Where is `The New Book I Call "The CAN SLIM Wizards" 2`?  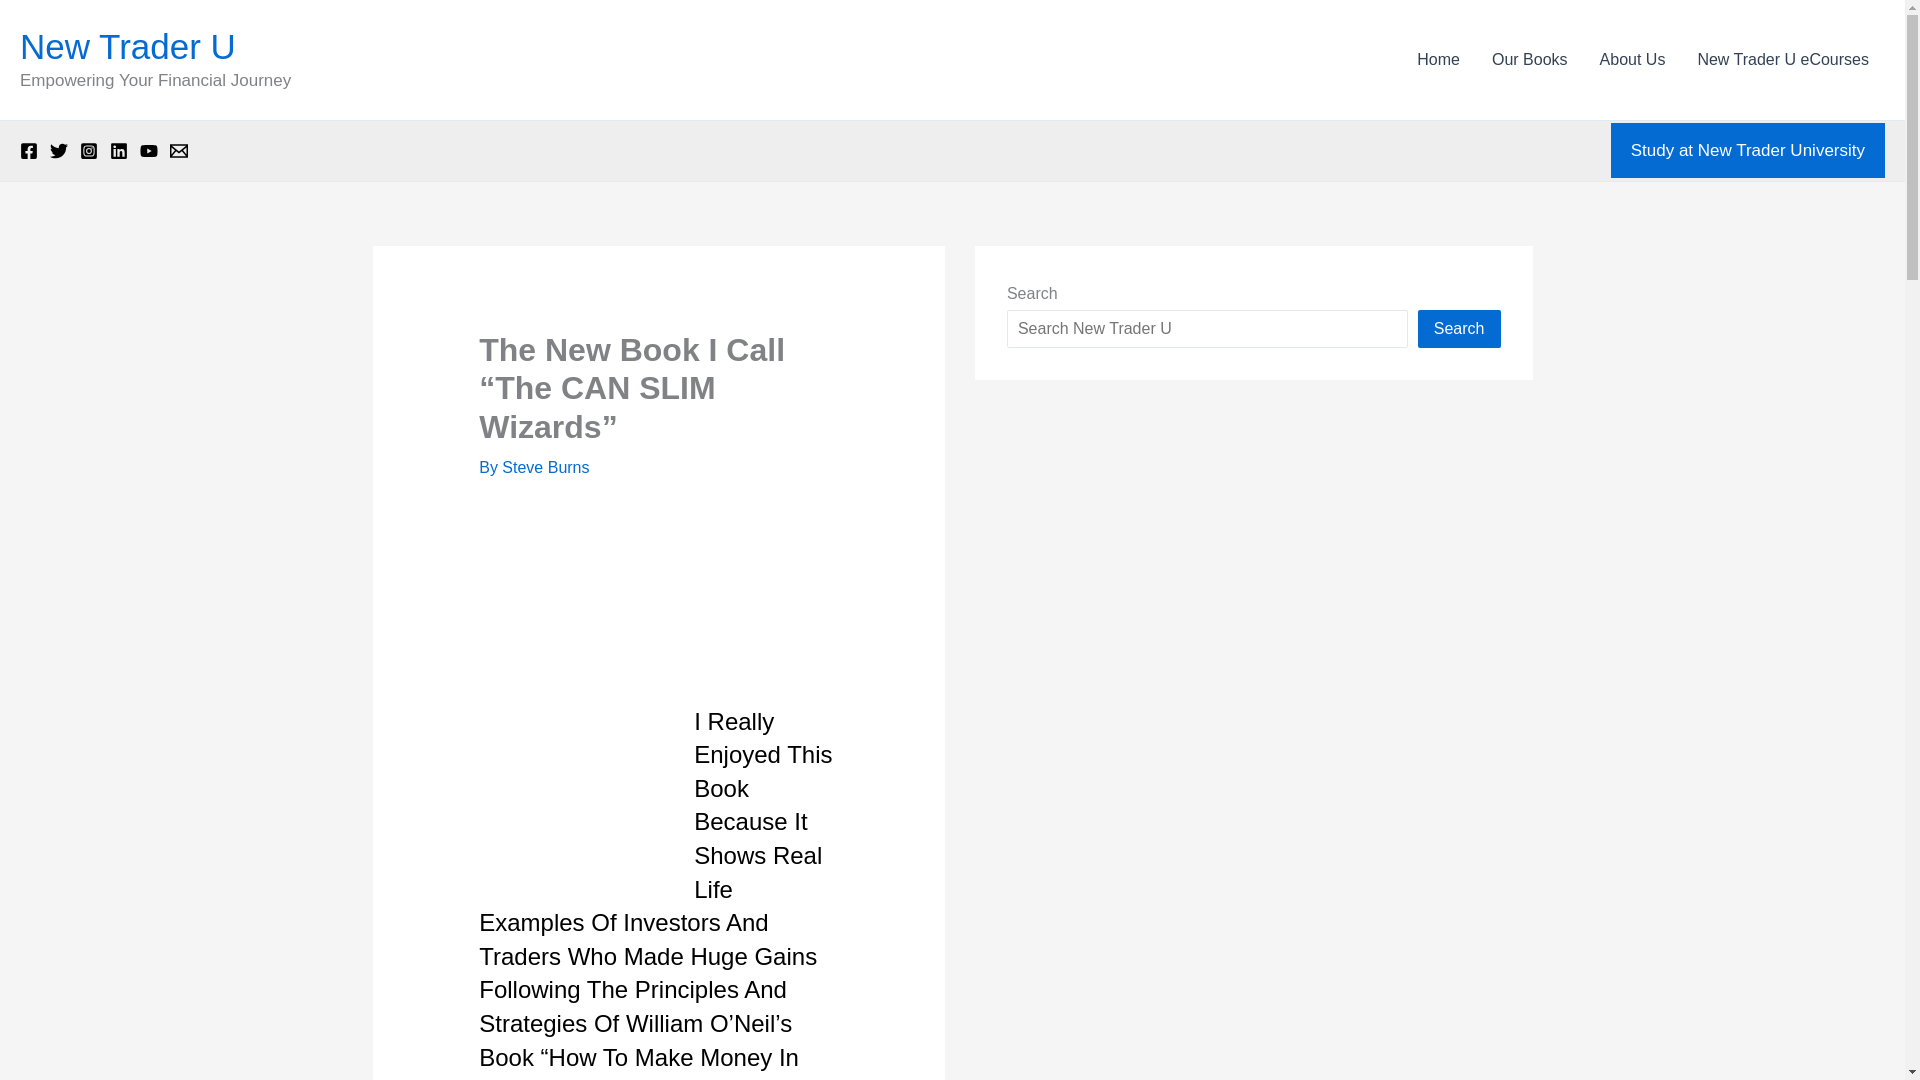
The New Book I Call "The CAN SLIM Wizards" 2 is located at coordinates (574, 552).